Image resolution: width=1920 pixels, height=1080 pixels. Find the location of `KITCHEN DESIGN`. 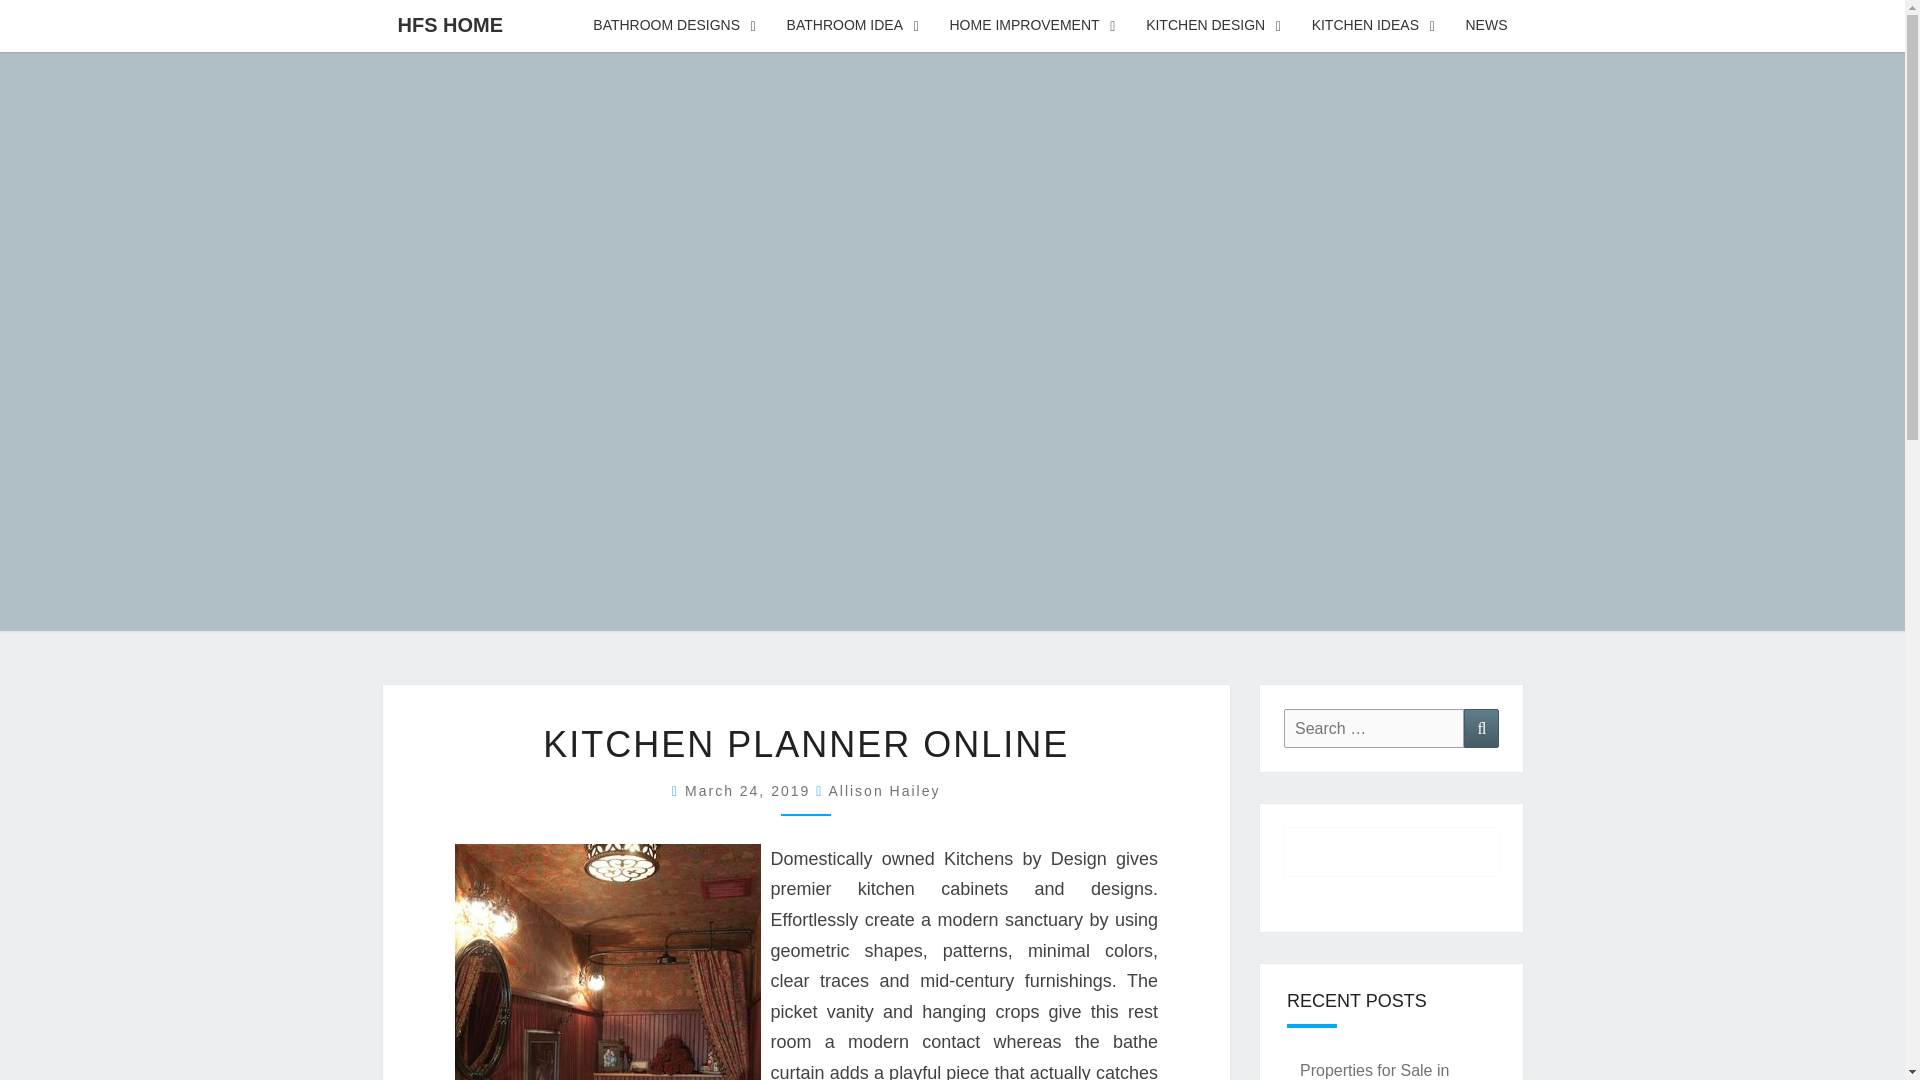

KITCHEN DESIGN is located at coordinates (1214, 26).